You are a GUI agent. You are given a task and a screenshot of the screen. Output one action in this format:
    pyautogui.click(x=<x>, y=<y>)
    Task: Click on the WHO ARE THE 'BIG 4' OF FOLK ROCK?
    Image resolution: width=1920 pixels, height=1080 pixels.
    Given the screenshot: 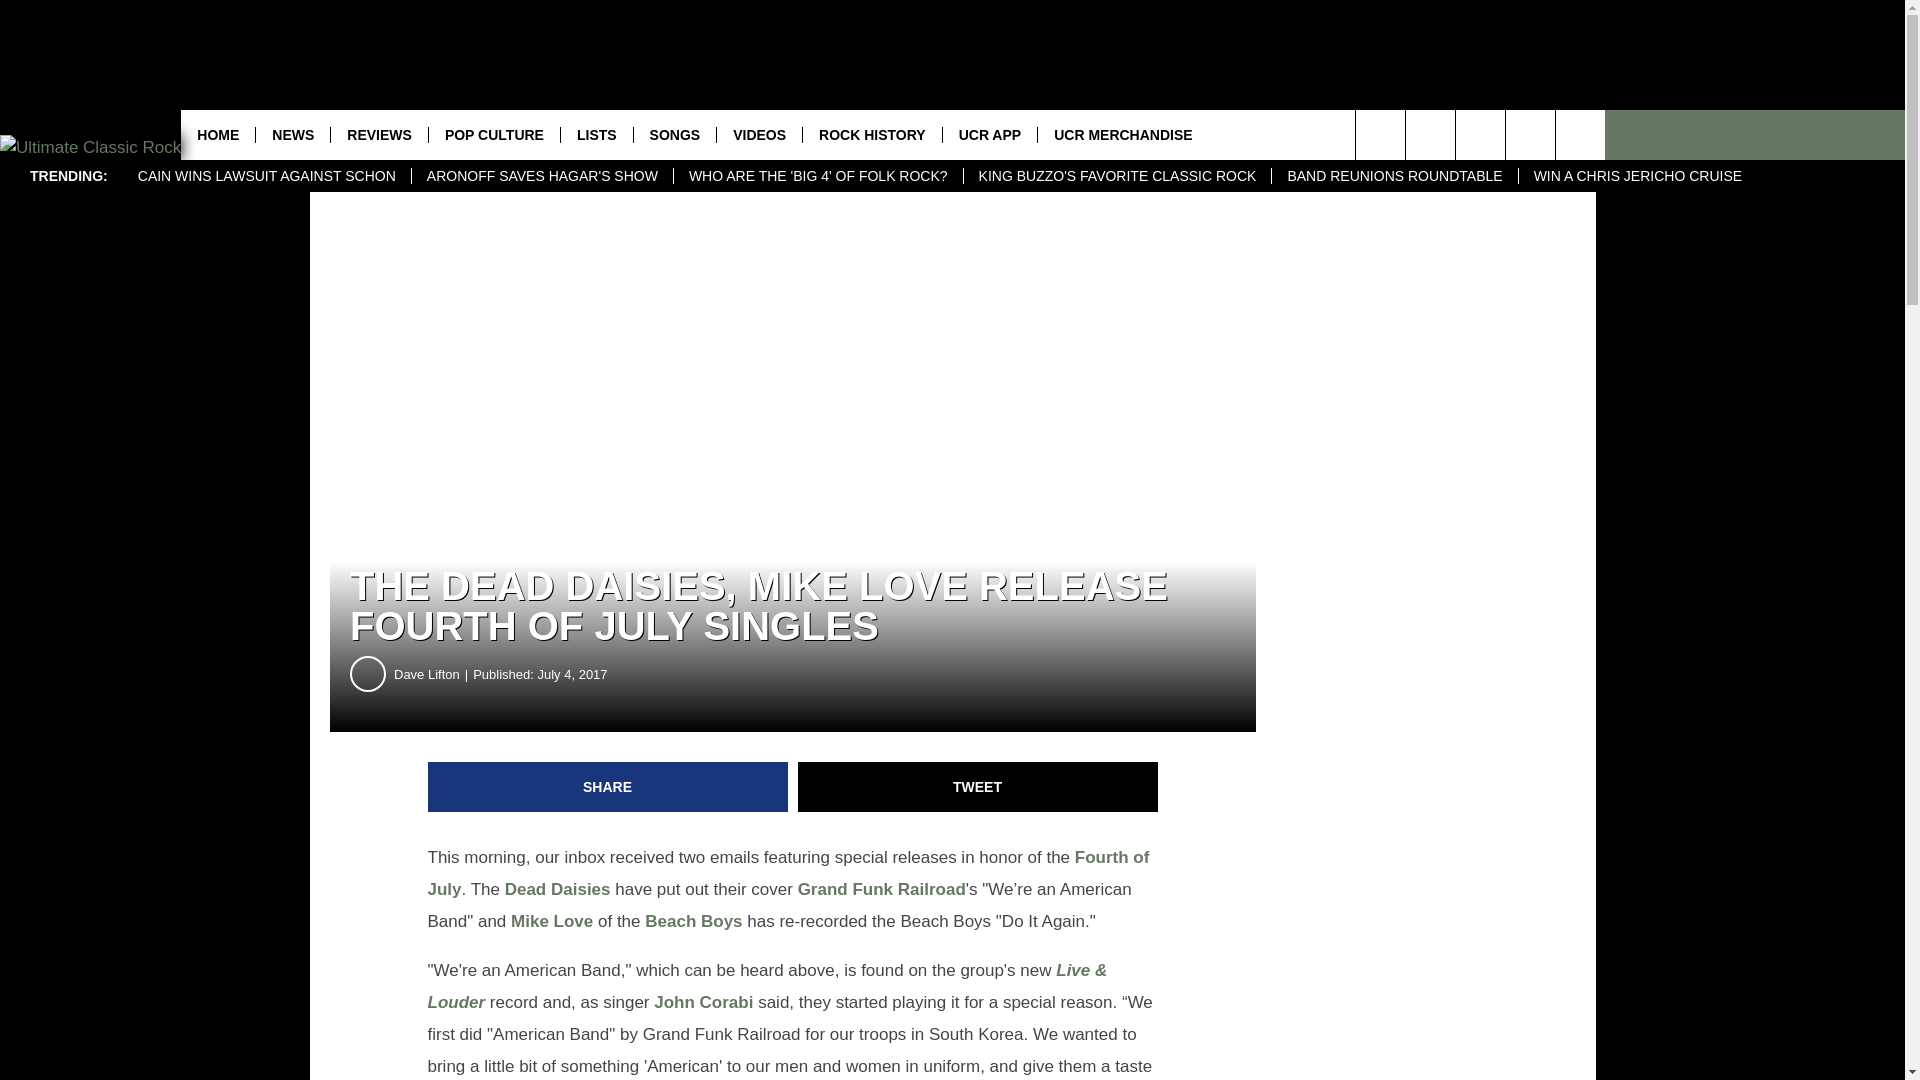 What is the action you would take?
    pyautogui.click(x=818, y=176)
    